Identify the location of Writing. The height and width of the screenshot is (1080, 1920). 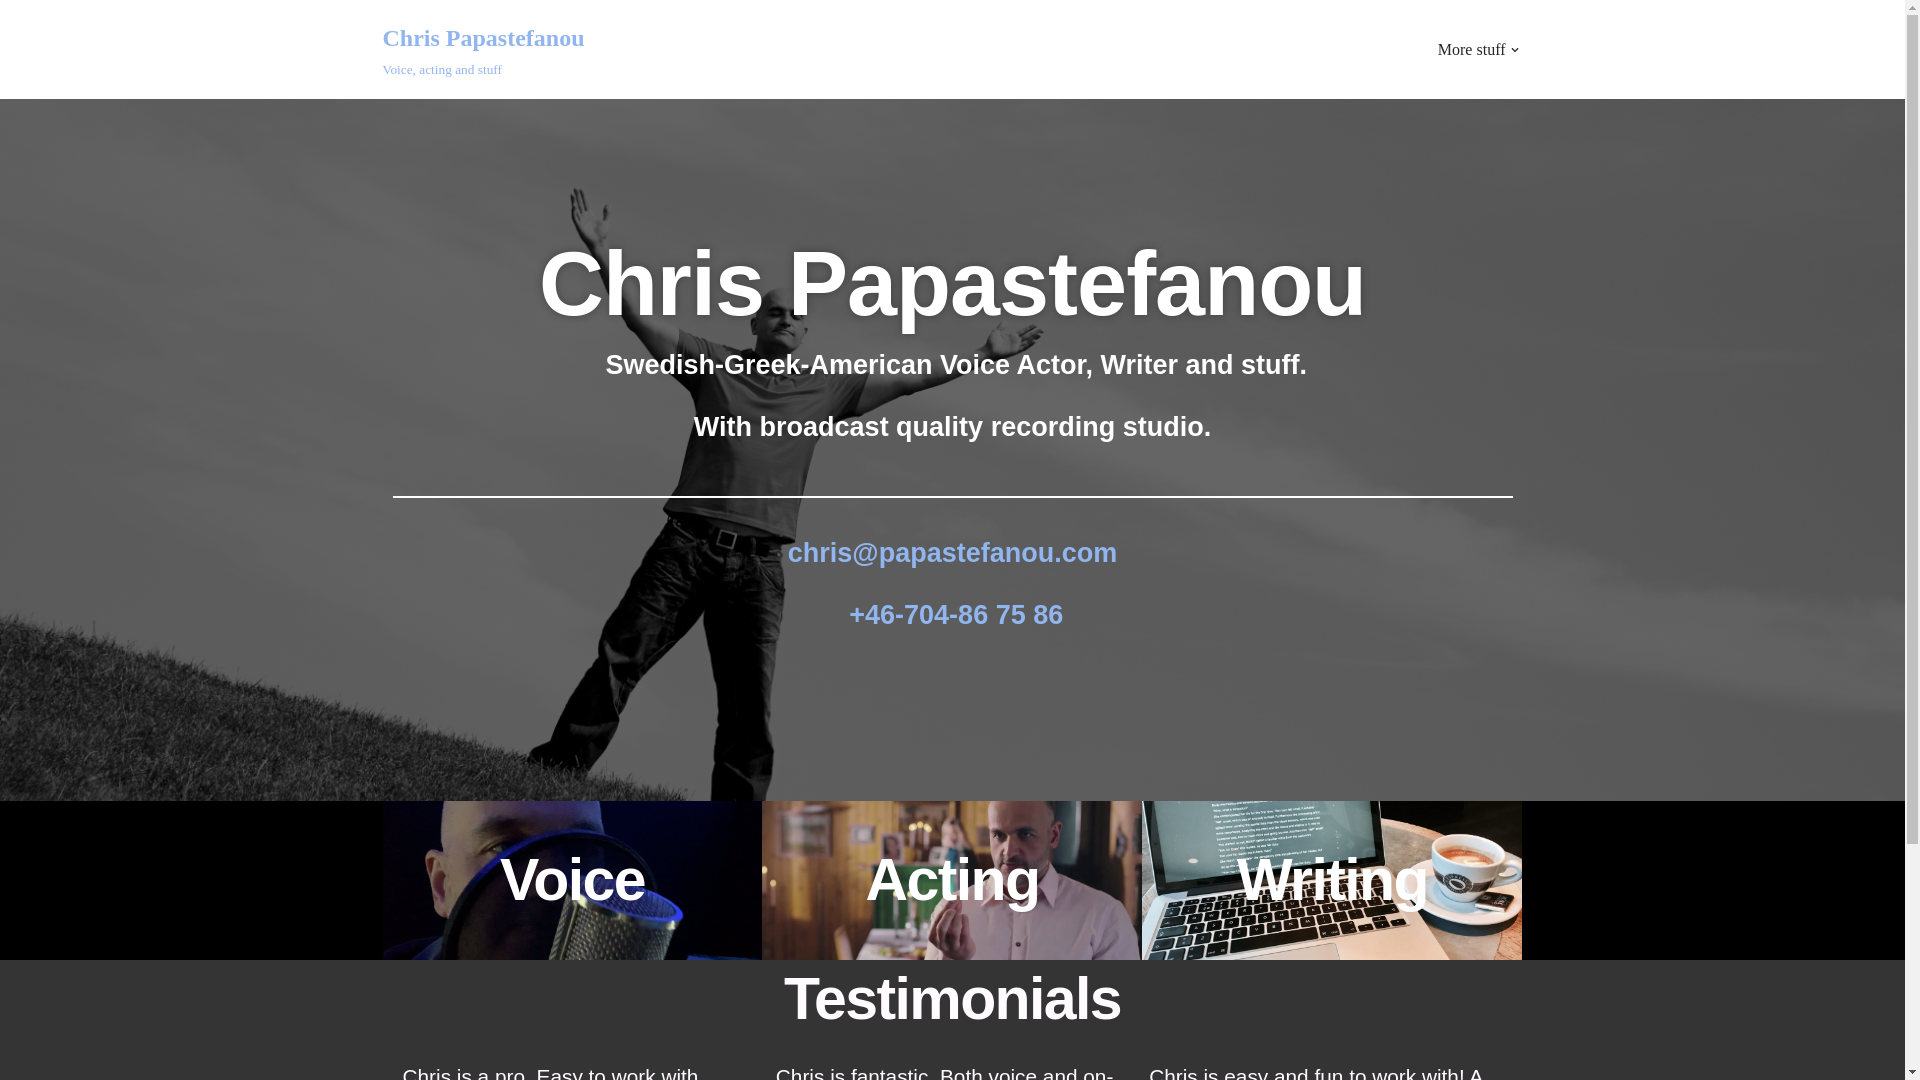
(482, 50).